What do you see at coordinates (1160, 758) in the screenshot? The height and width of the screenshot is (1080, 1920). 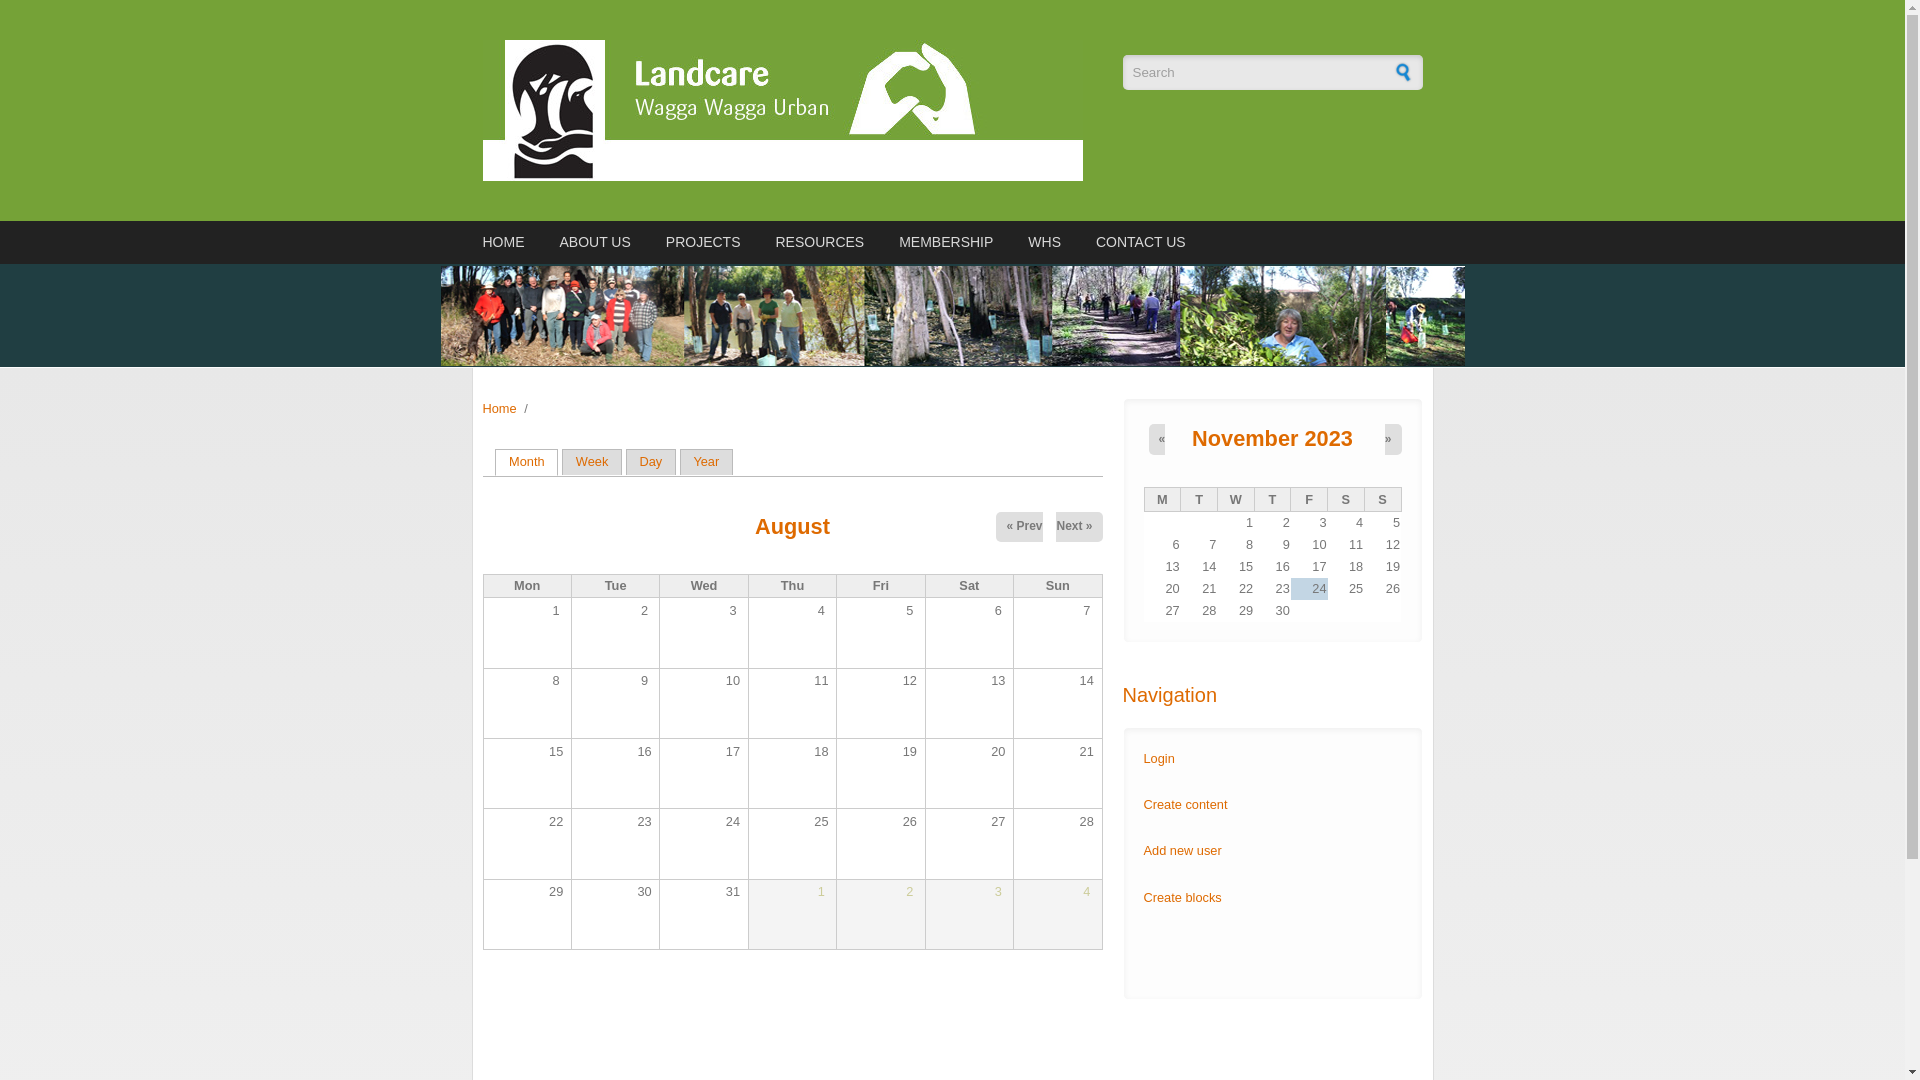 I see `Login` at bounding box center [1160, 758].